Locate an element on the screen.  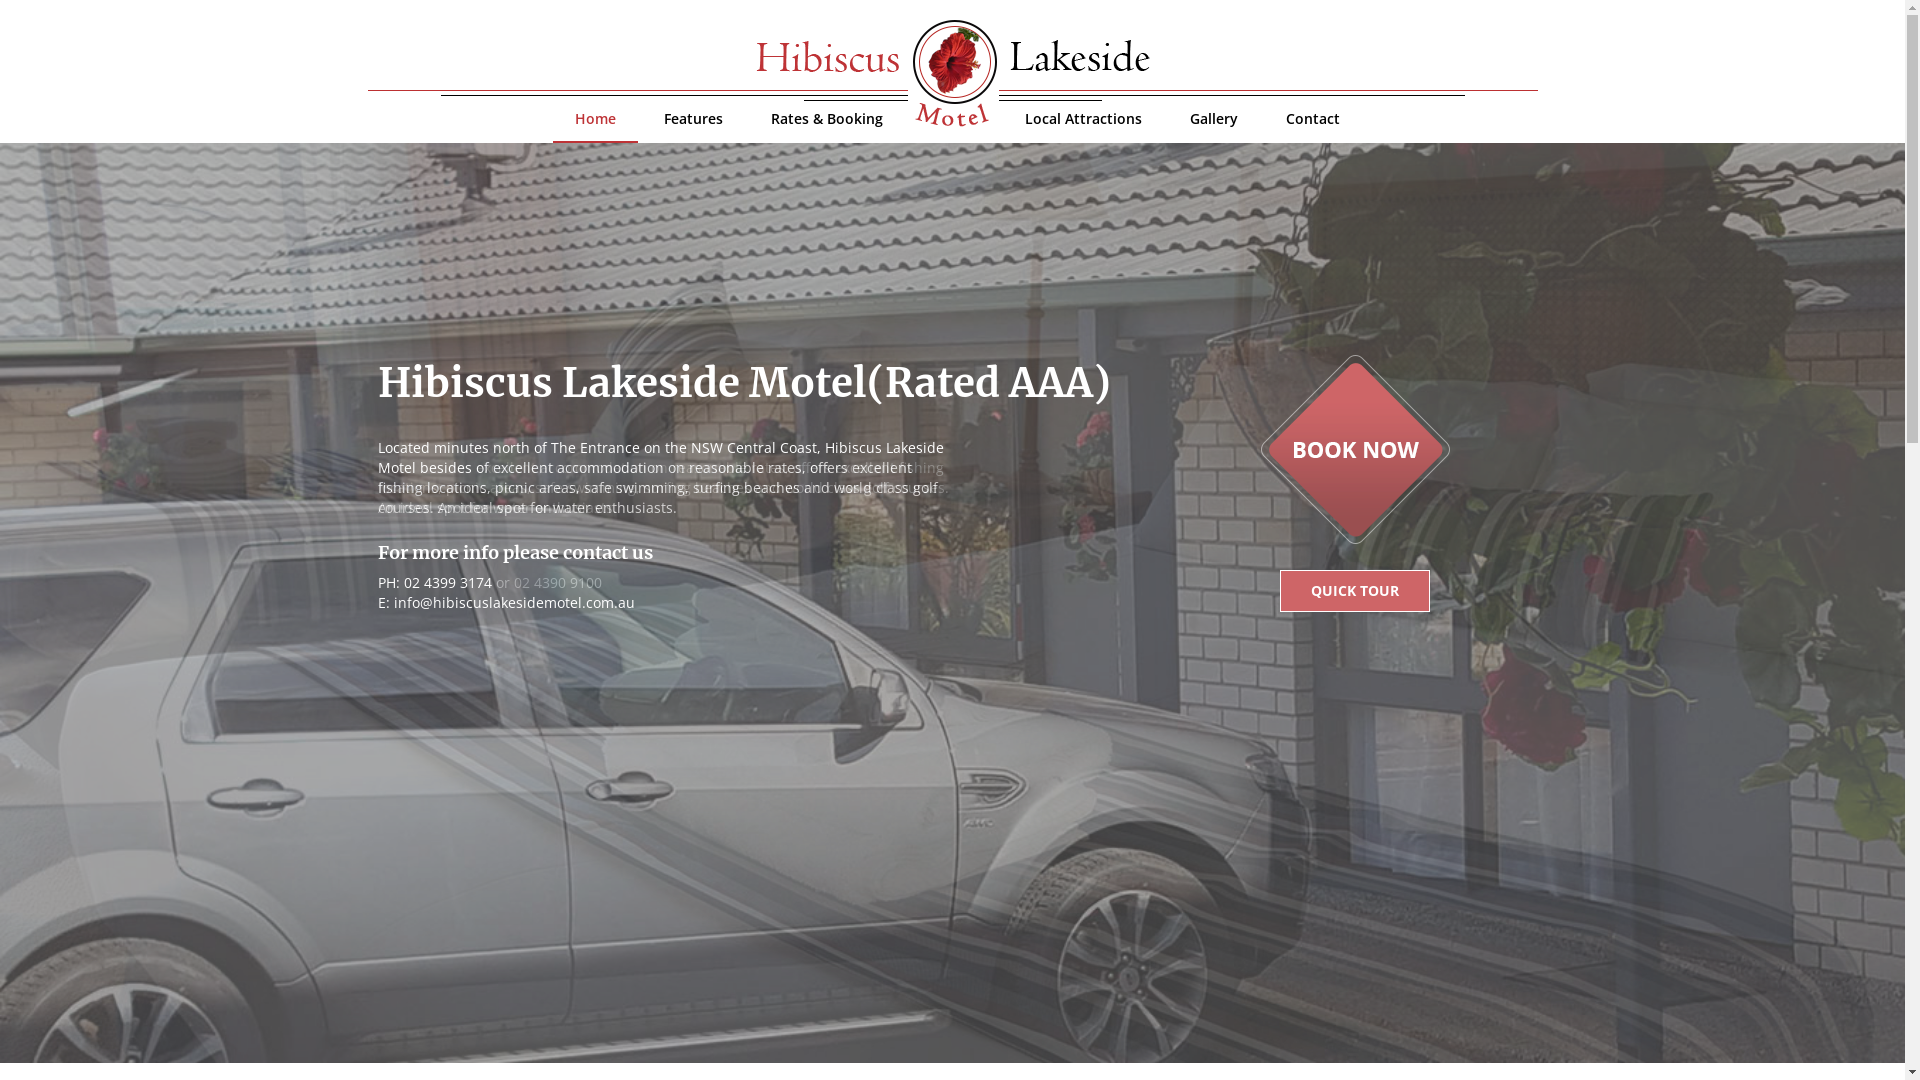
Local Attractions is located at coordinates (1083, 128).